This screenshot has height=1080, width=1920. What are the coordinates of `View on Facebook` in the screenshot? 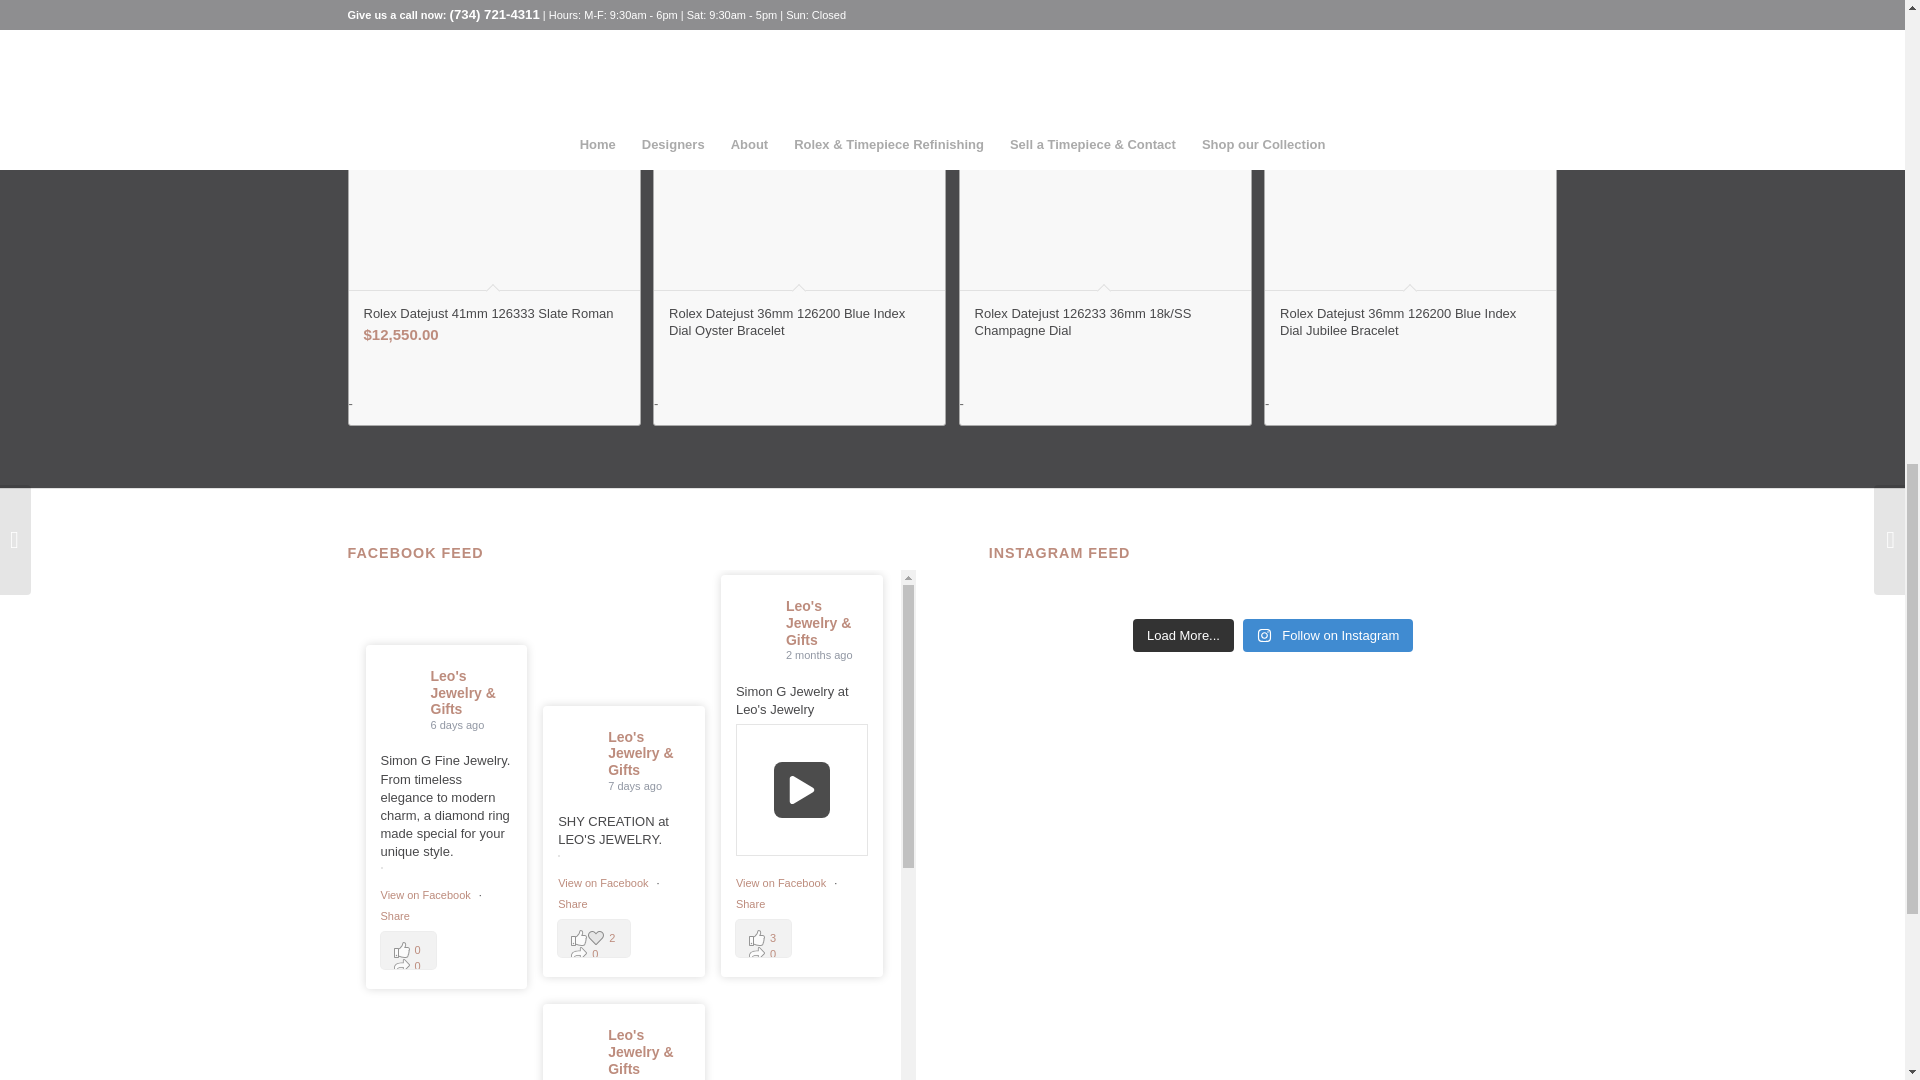 It's located at (604, 790).